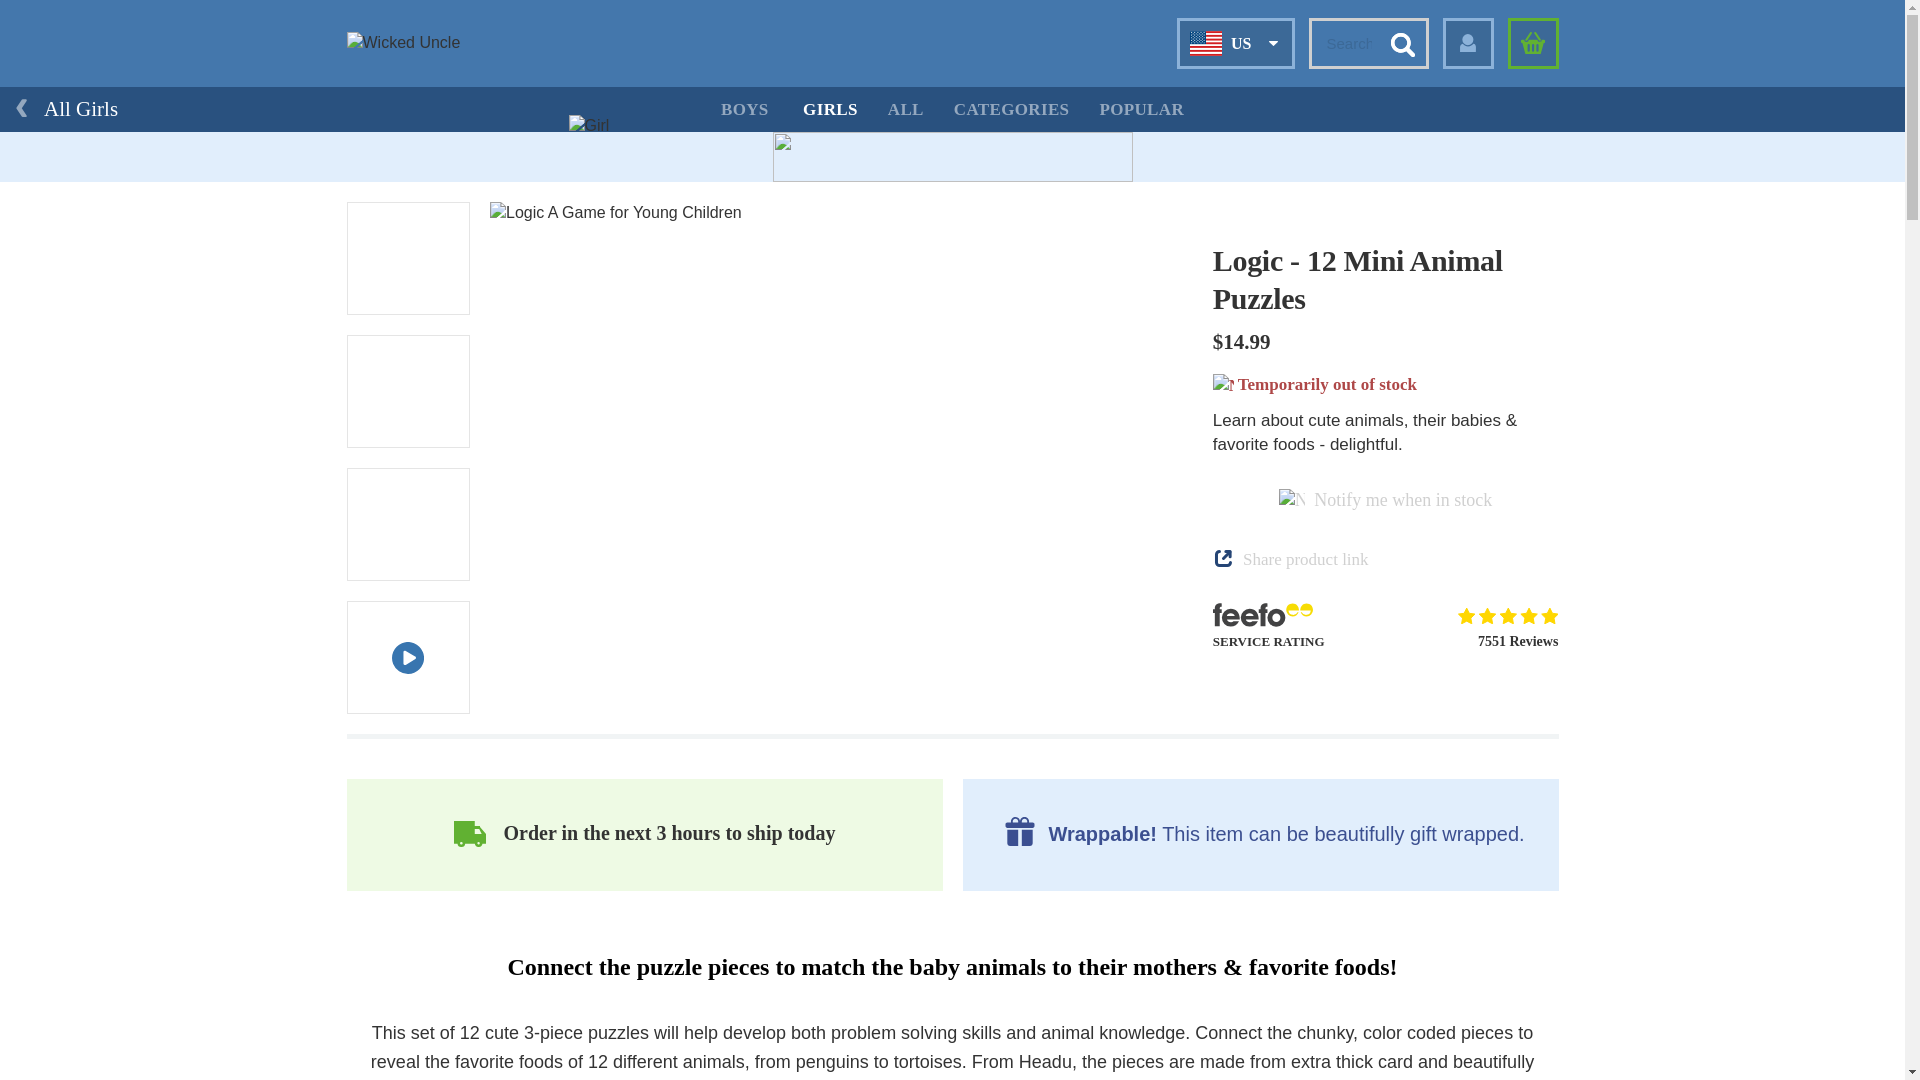  I want to click on GIRLS, so click(830, 109).